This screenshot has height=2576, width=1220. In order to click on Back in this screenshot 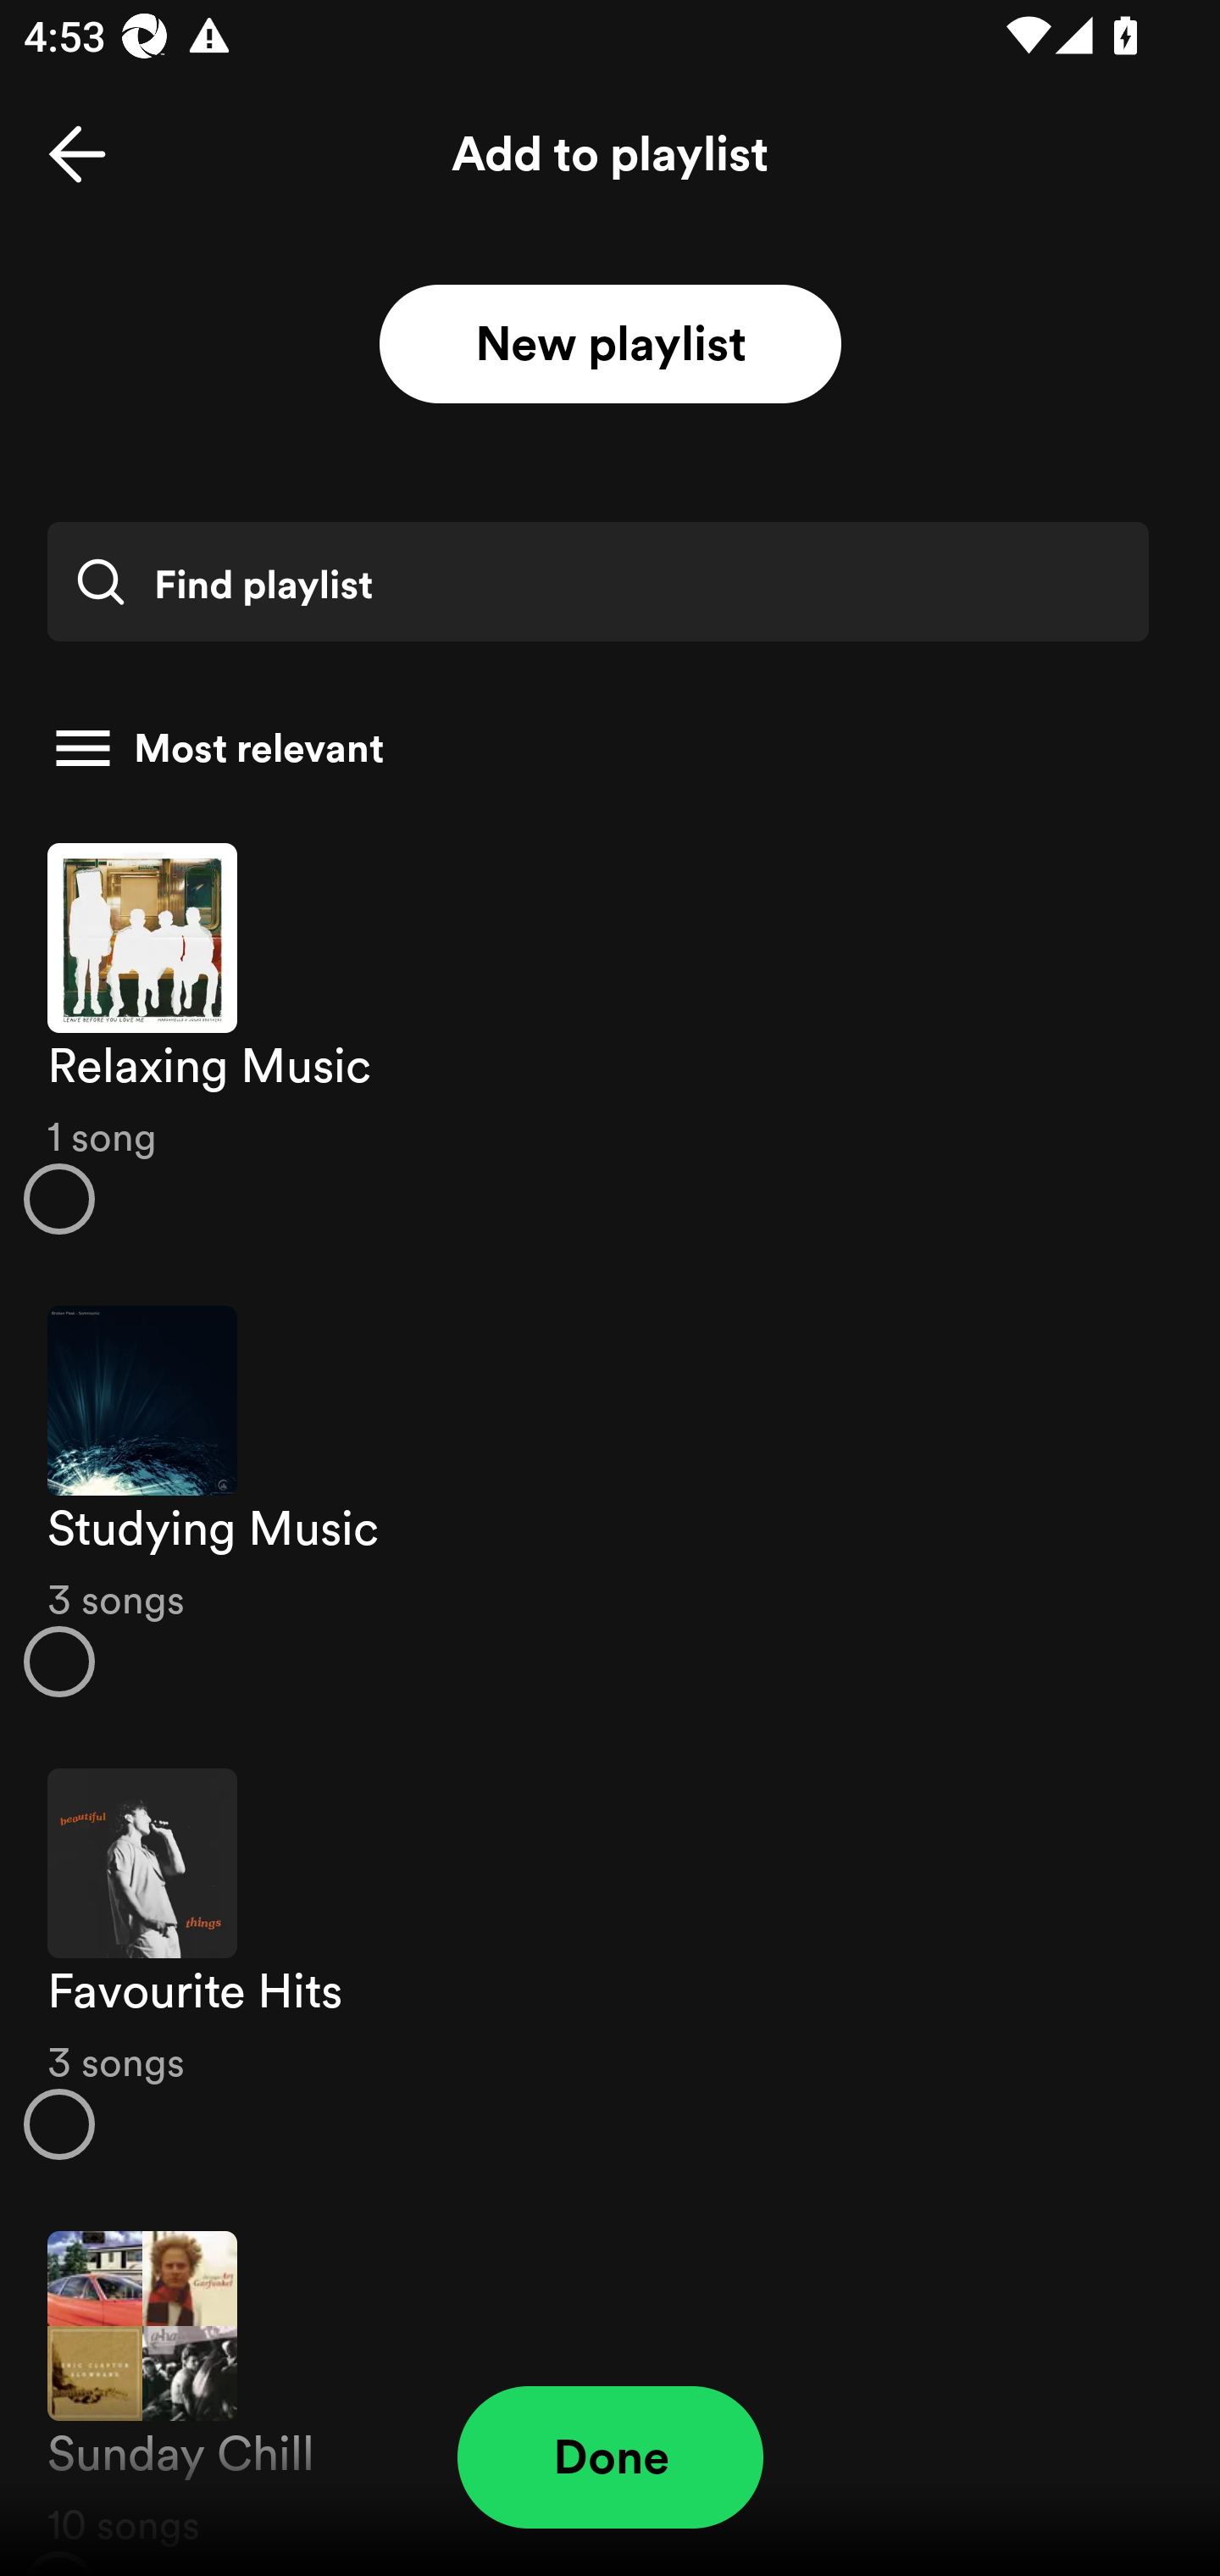, I will do `click(77, 154)`.